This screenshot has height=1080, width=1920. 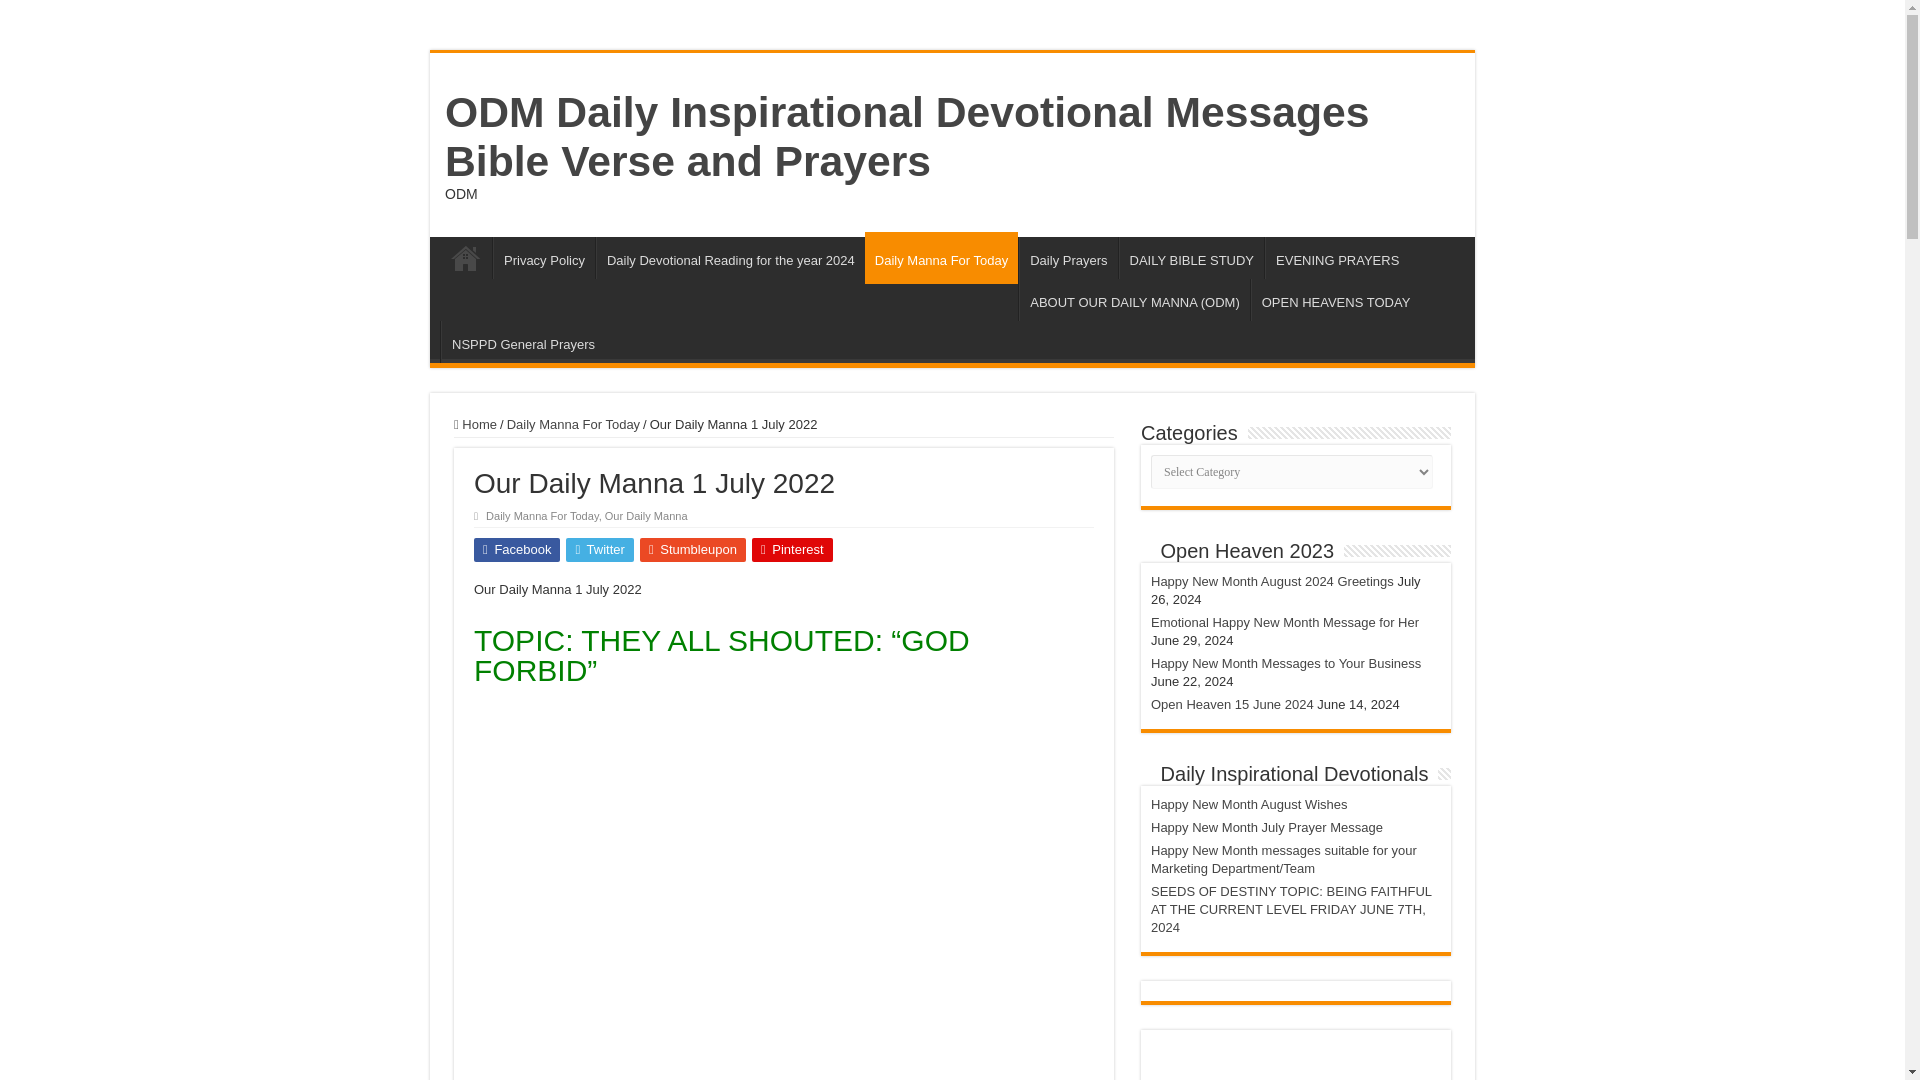 What do you see at coordinates (1336, 299) in the screenshot?
I see `OPEN HEAVENS TODAY` at bounding box center [1336, 299].